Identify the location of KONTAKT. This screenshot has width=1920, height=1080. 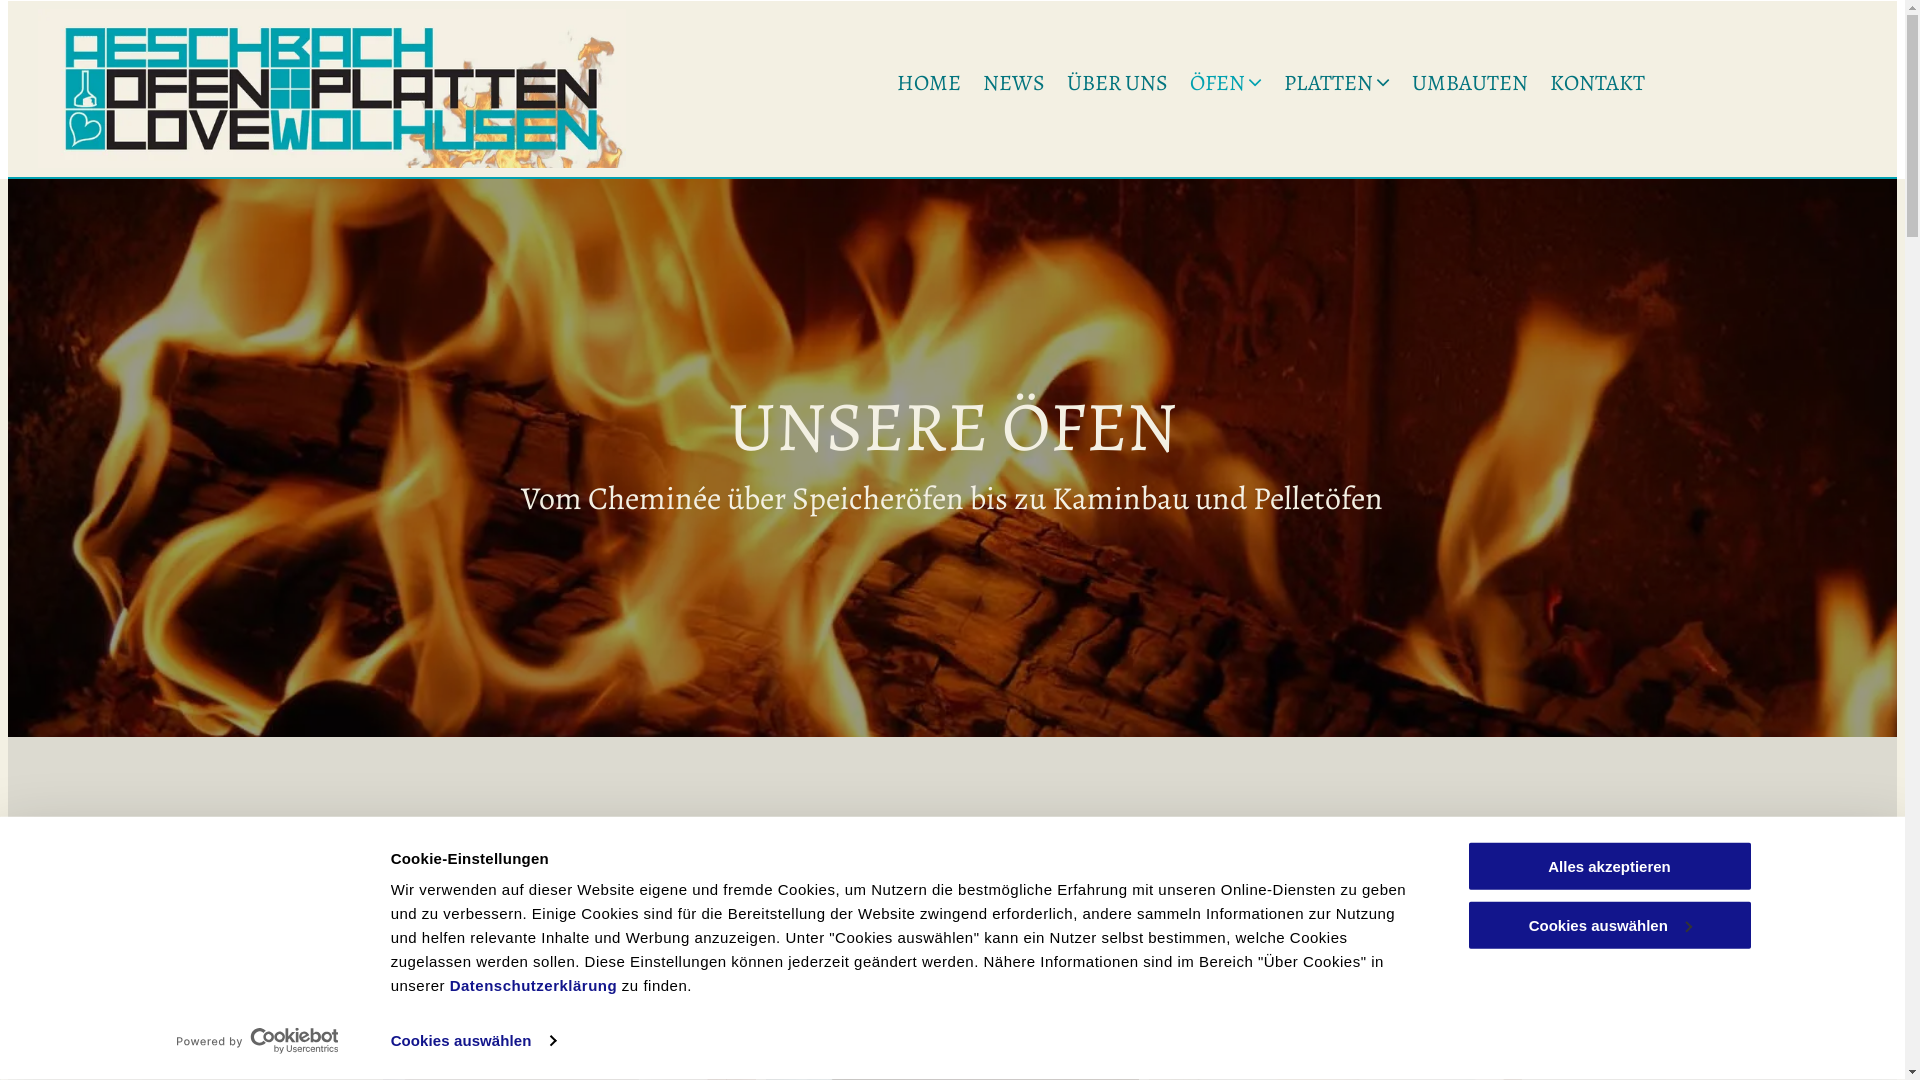
(1598, 84).